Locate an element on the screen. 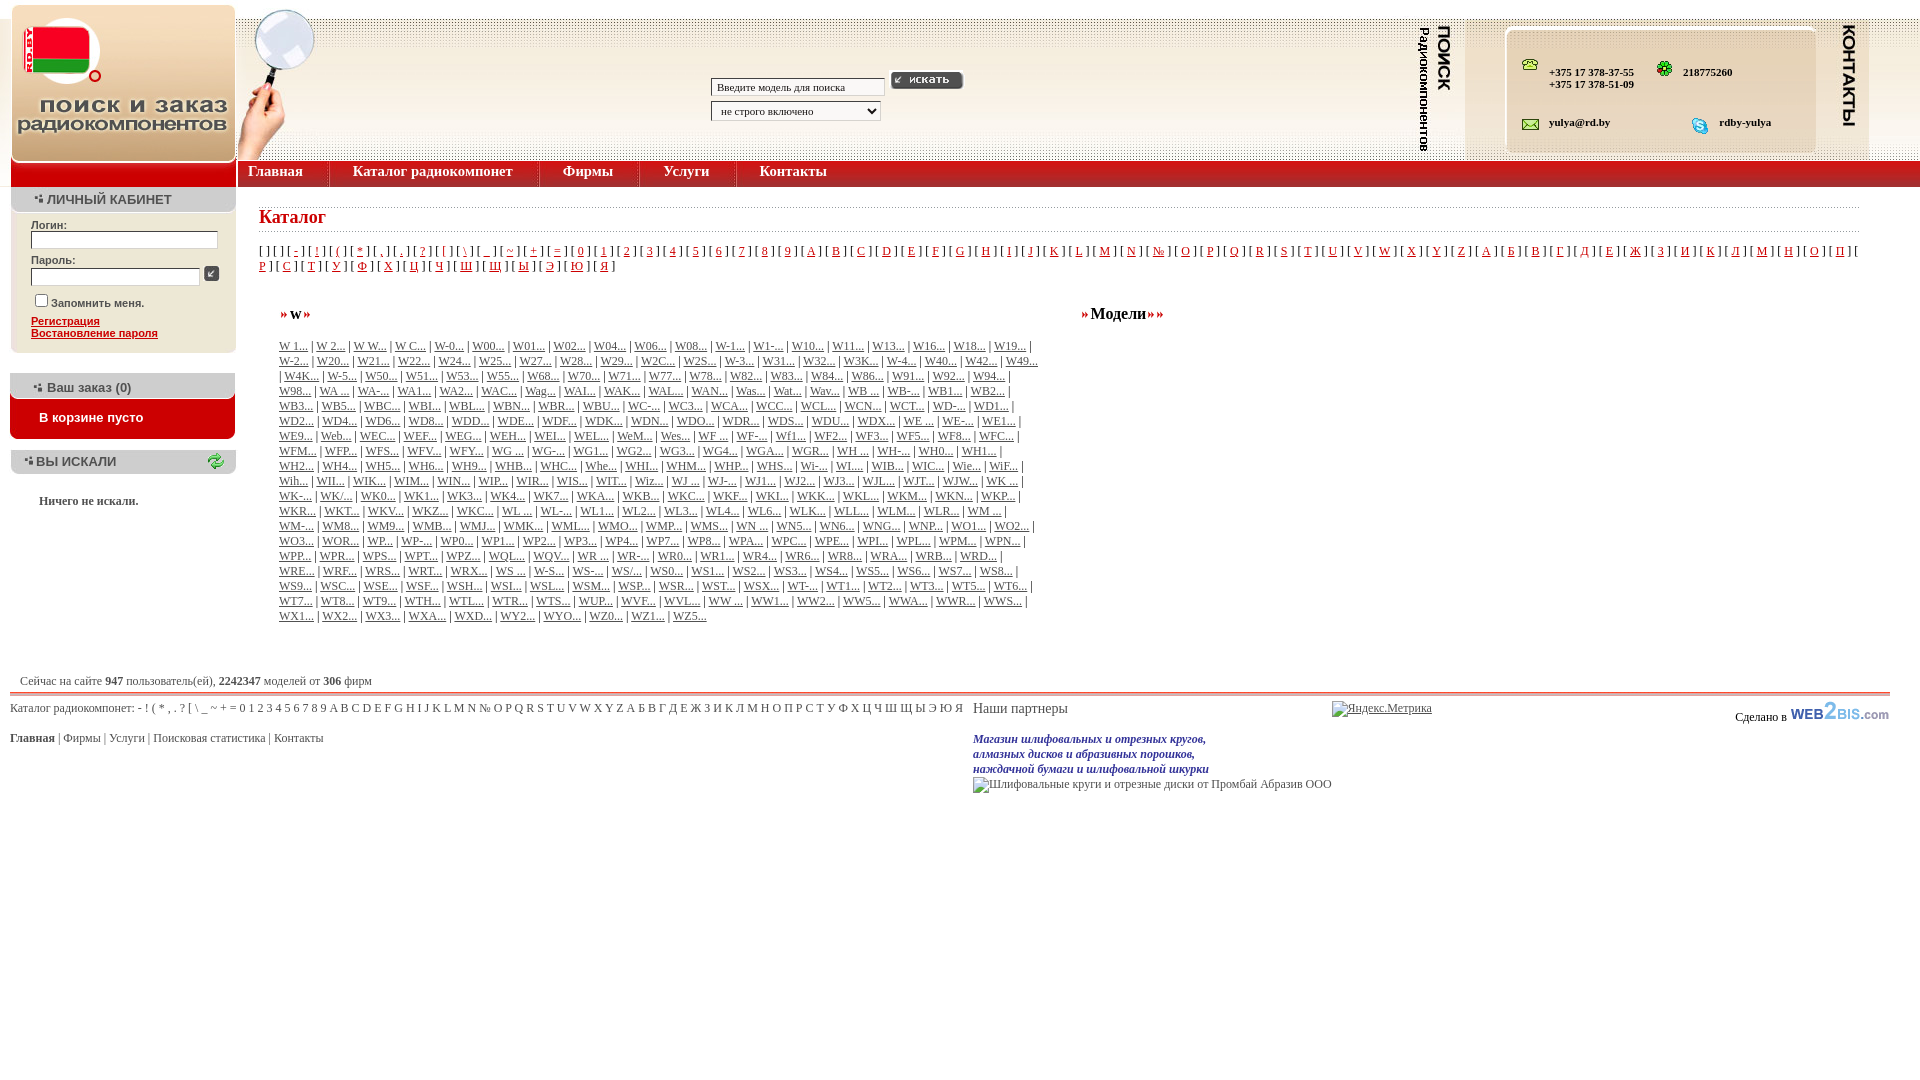 The image size is (1920, 1080). WK4... is located at coordinates (507, 496).